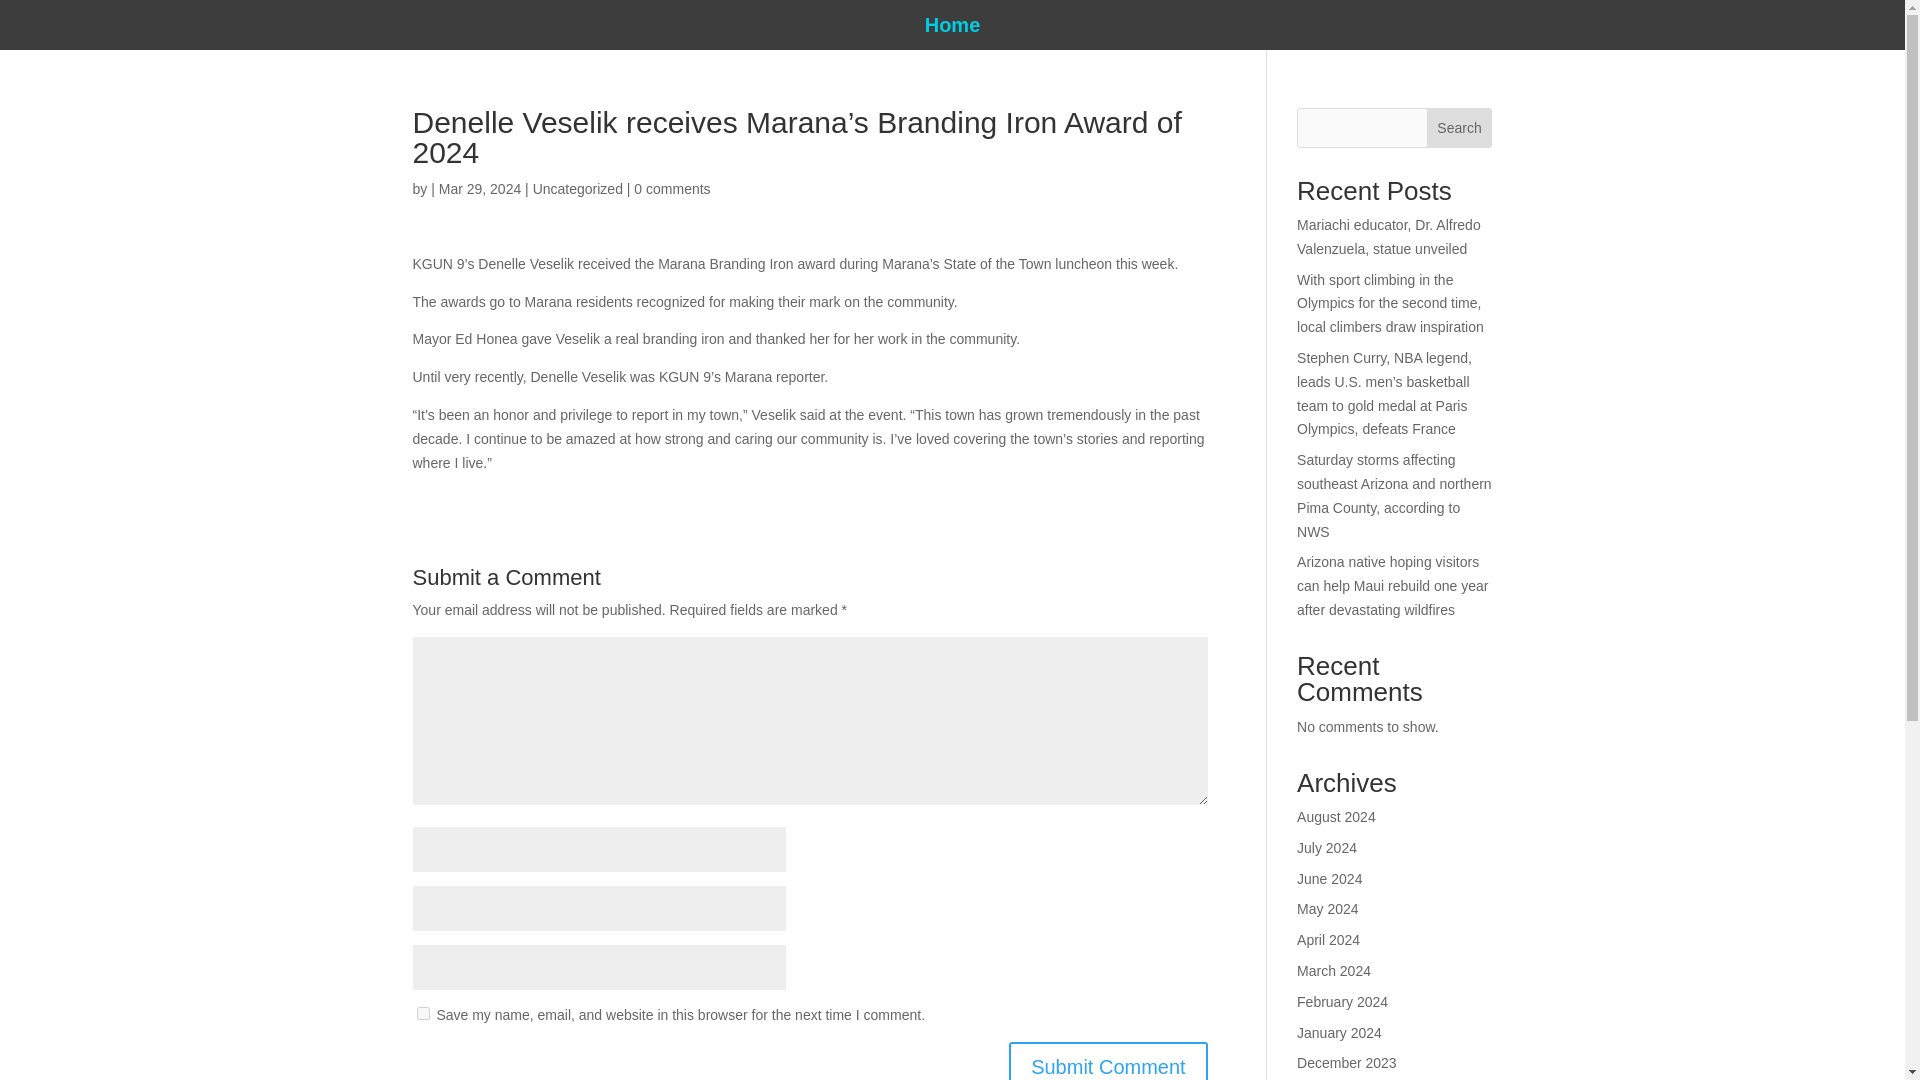 This screenshot has height=1080, width=1920. What do you see at coordinates (578, 188) in the screenshot?
I see `Uncategorized` at bounding box center [578, 188].